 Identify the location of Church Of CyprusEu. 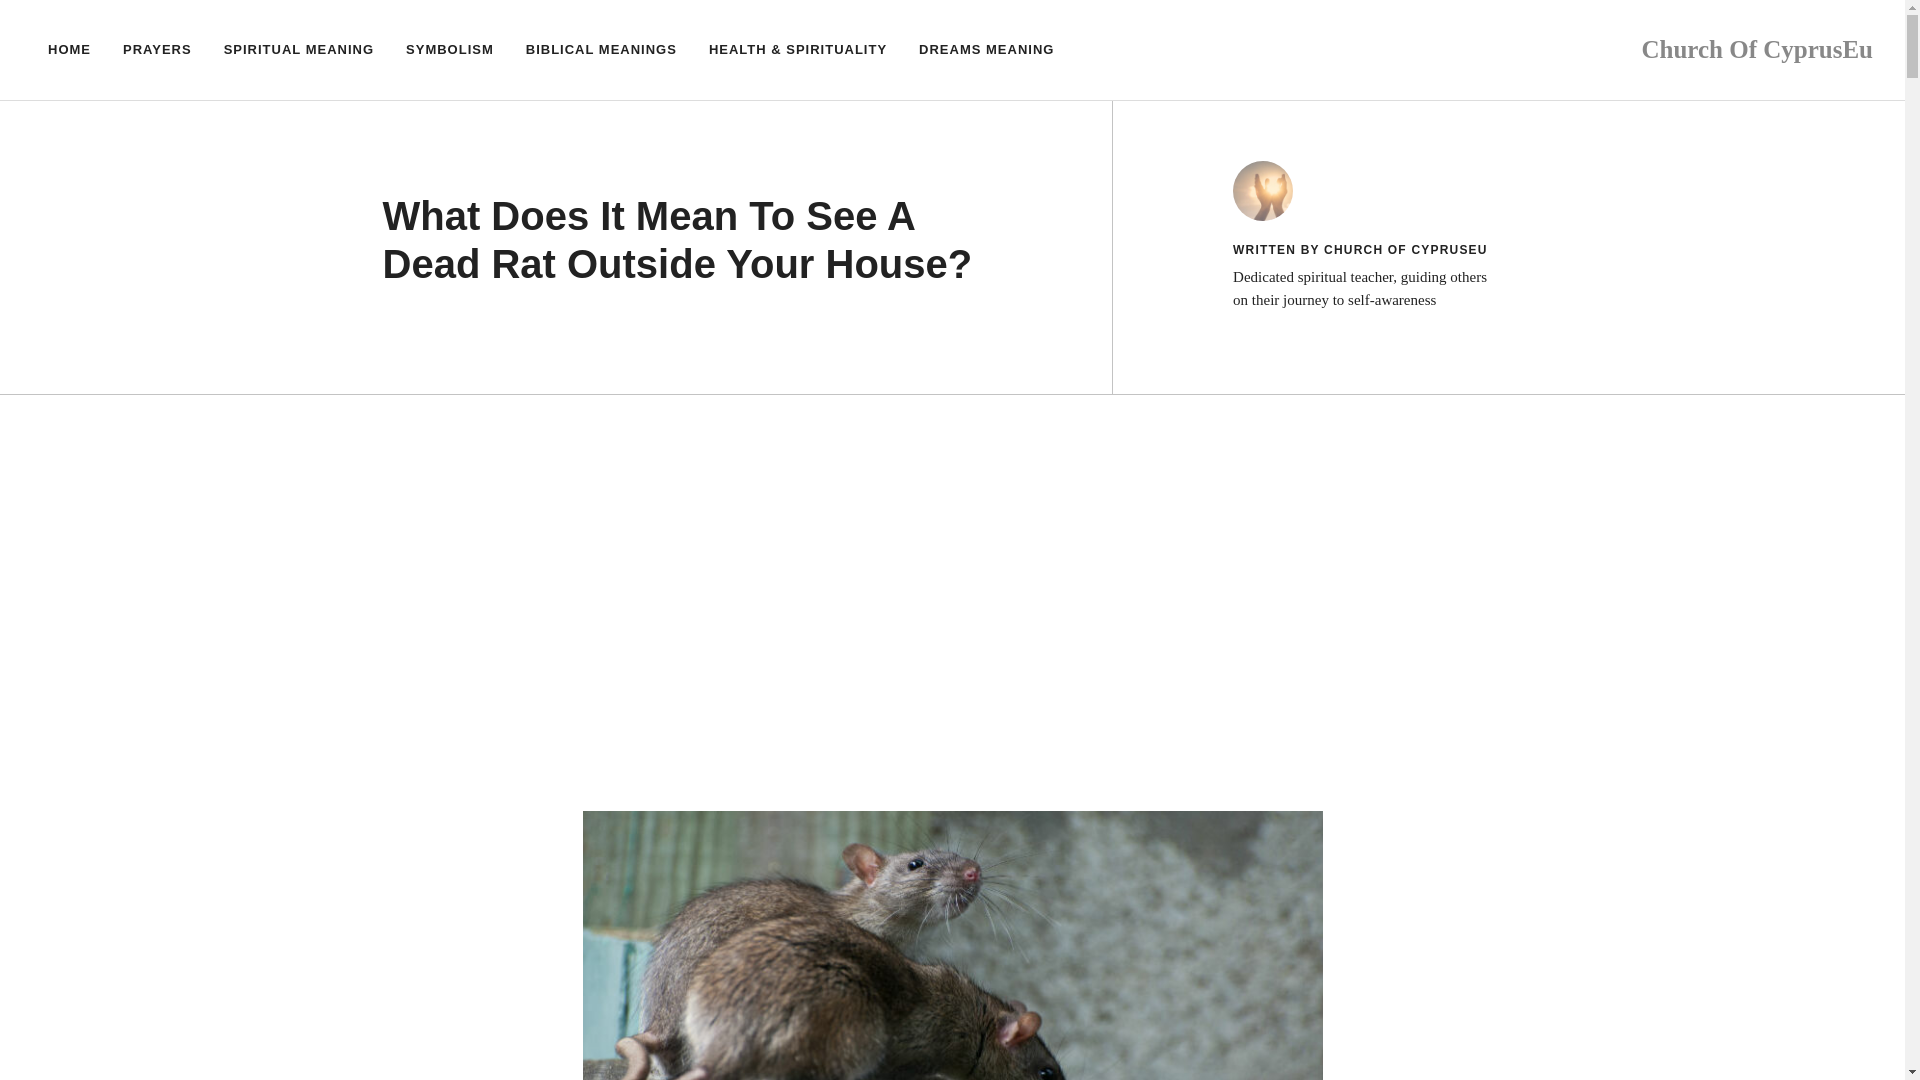
(1757, 48).